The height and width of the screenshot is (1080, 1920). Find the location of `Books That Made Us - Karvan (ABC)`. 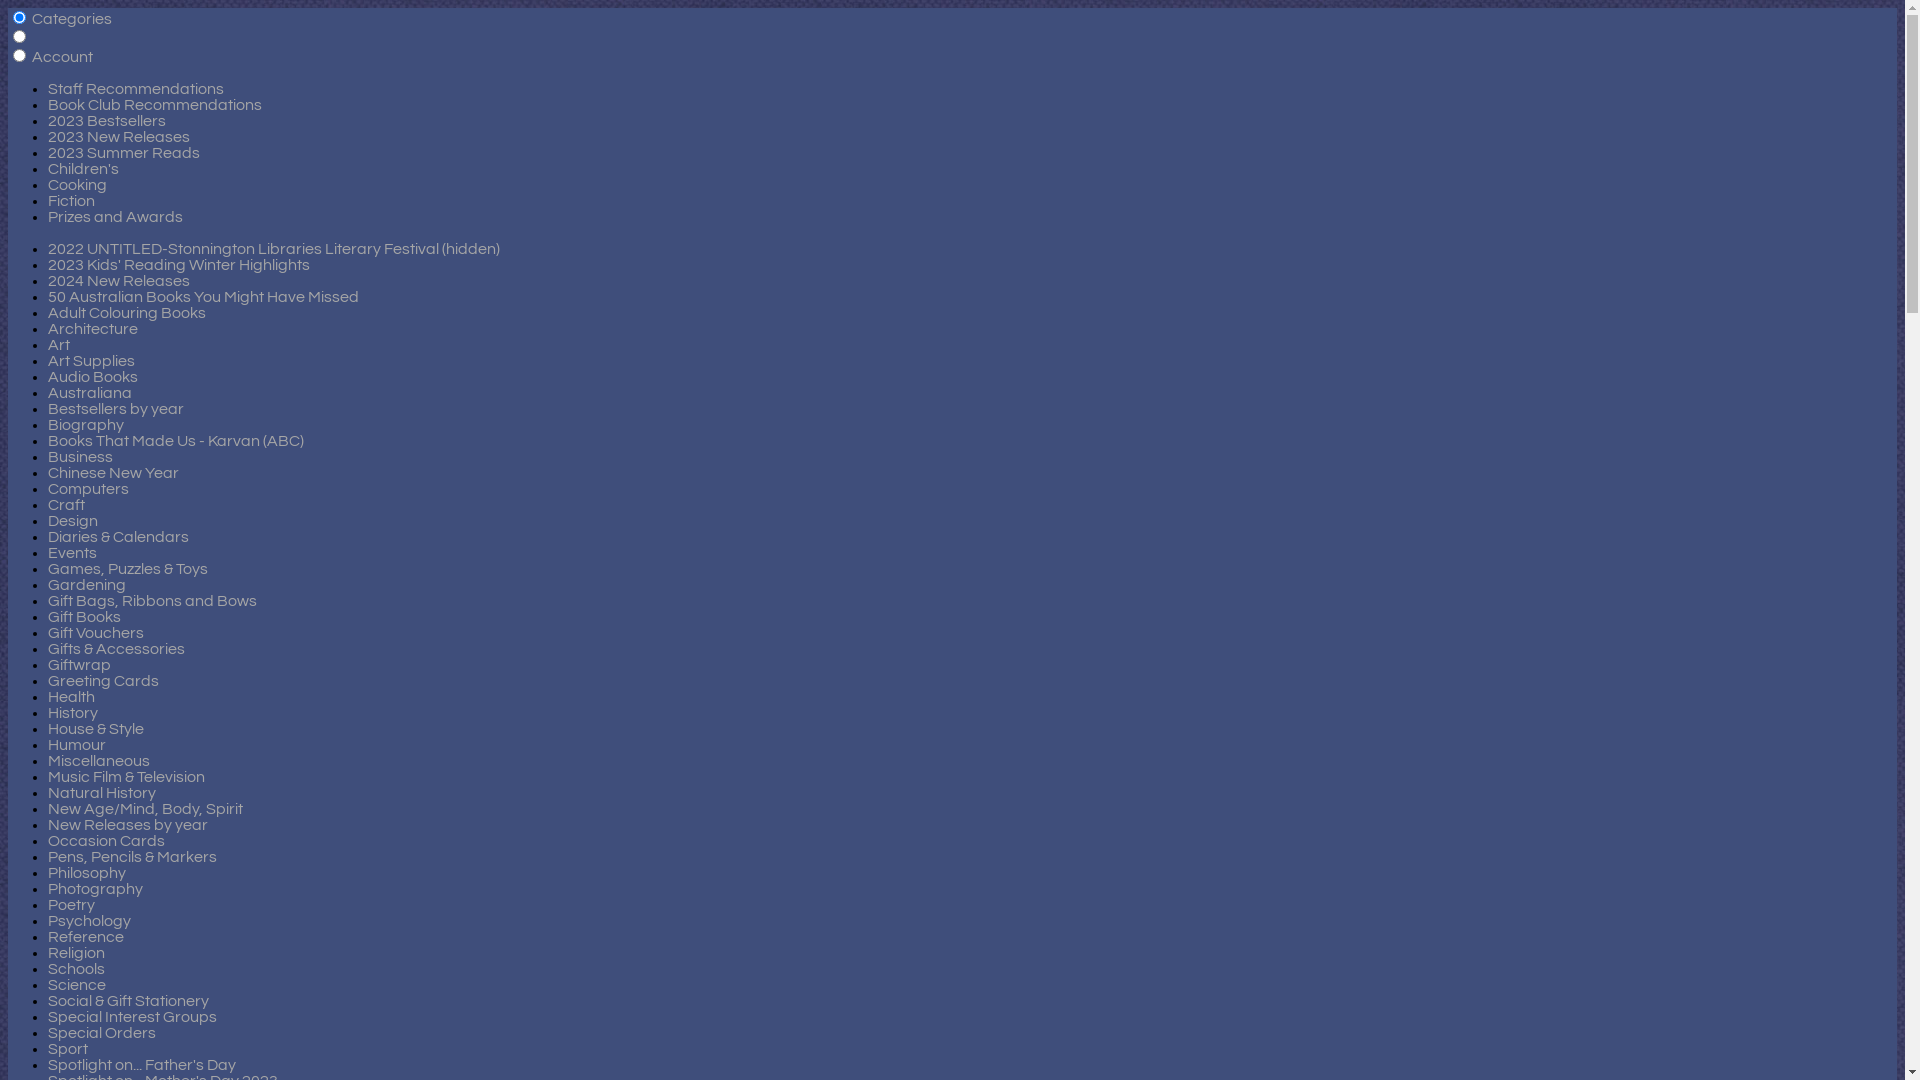

Books That Made Us - Karvan (ABC) is located at coordinates (176, 441).